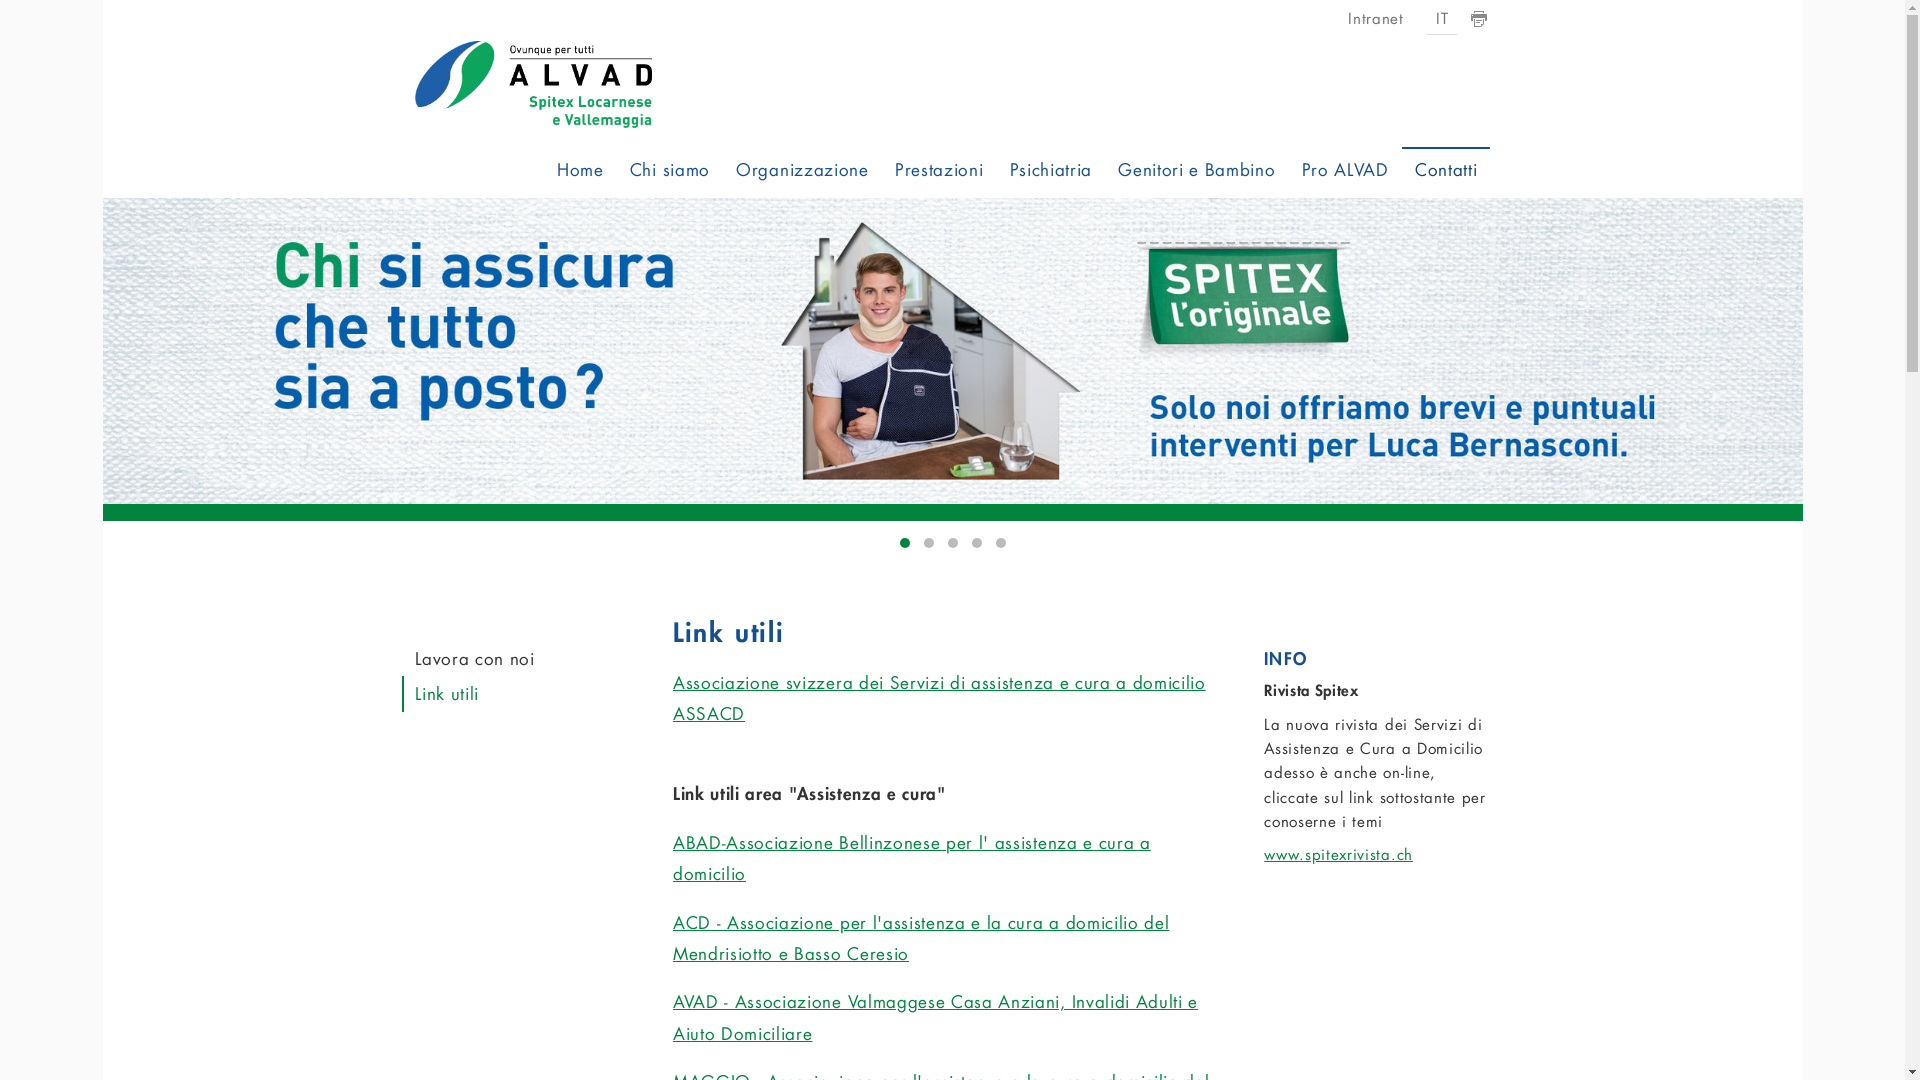 This screenshot has width=1920, height=1080. What do you see at coordinates (510, 659) in the screenshot?
I see `Lavora con noi` at bounding box center [510, 659].